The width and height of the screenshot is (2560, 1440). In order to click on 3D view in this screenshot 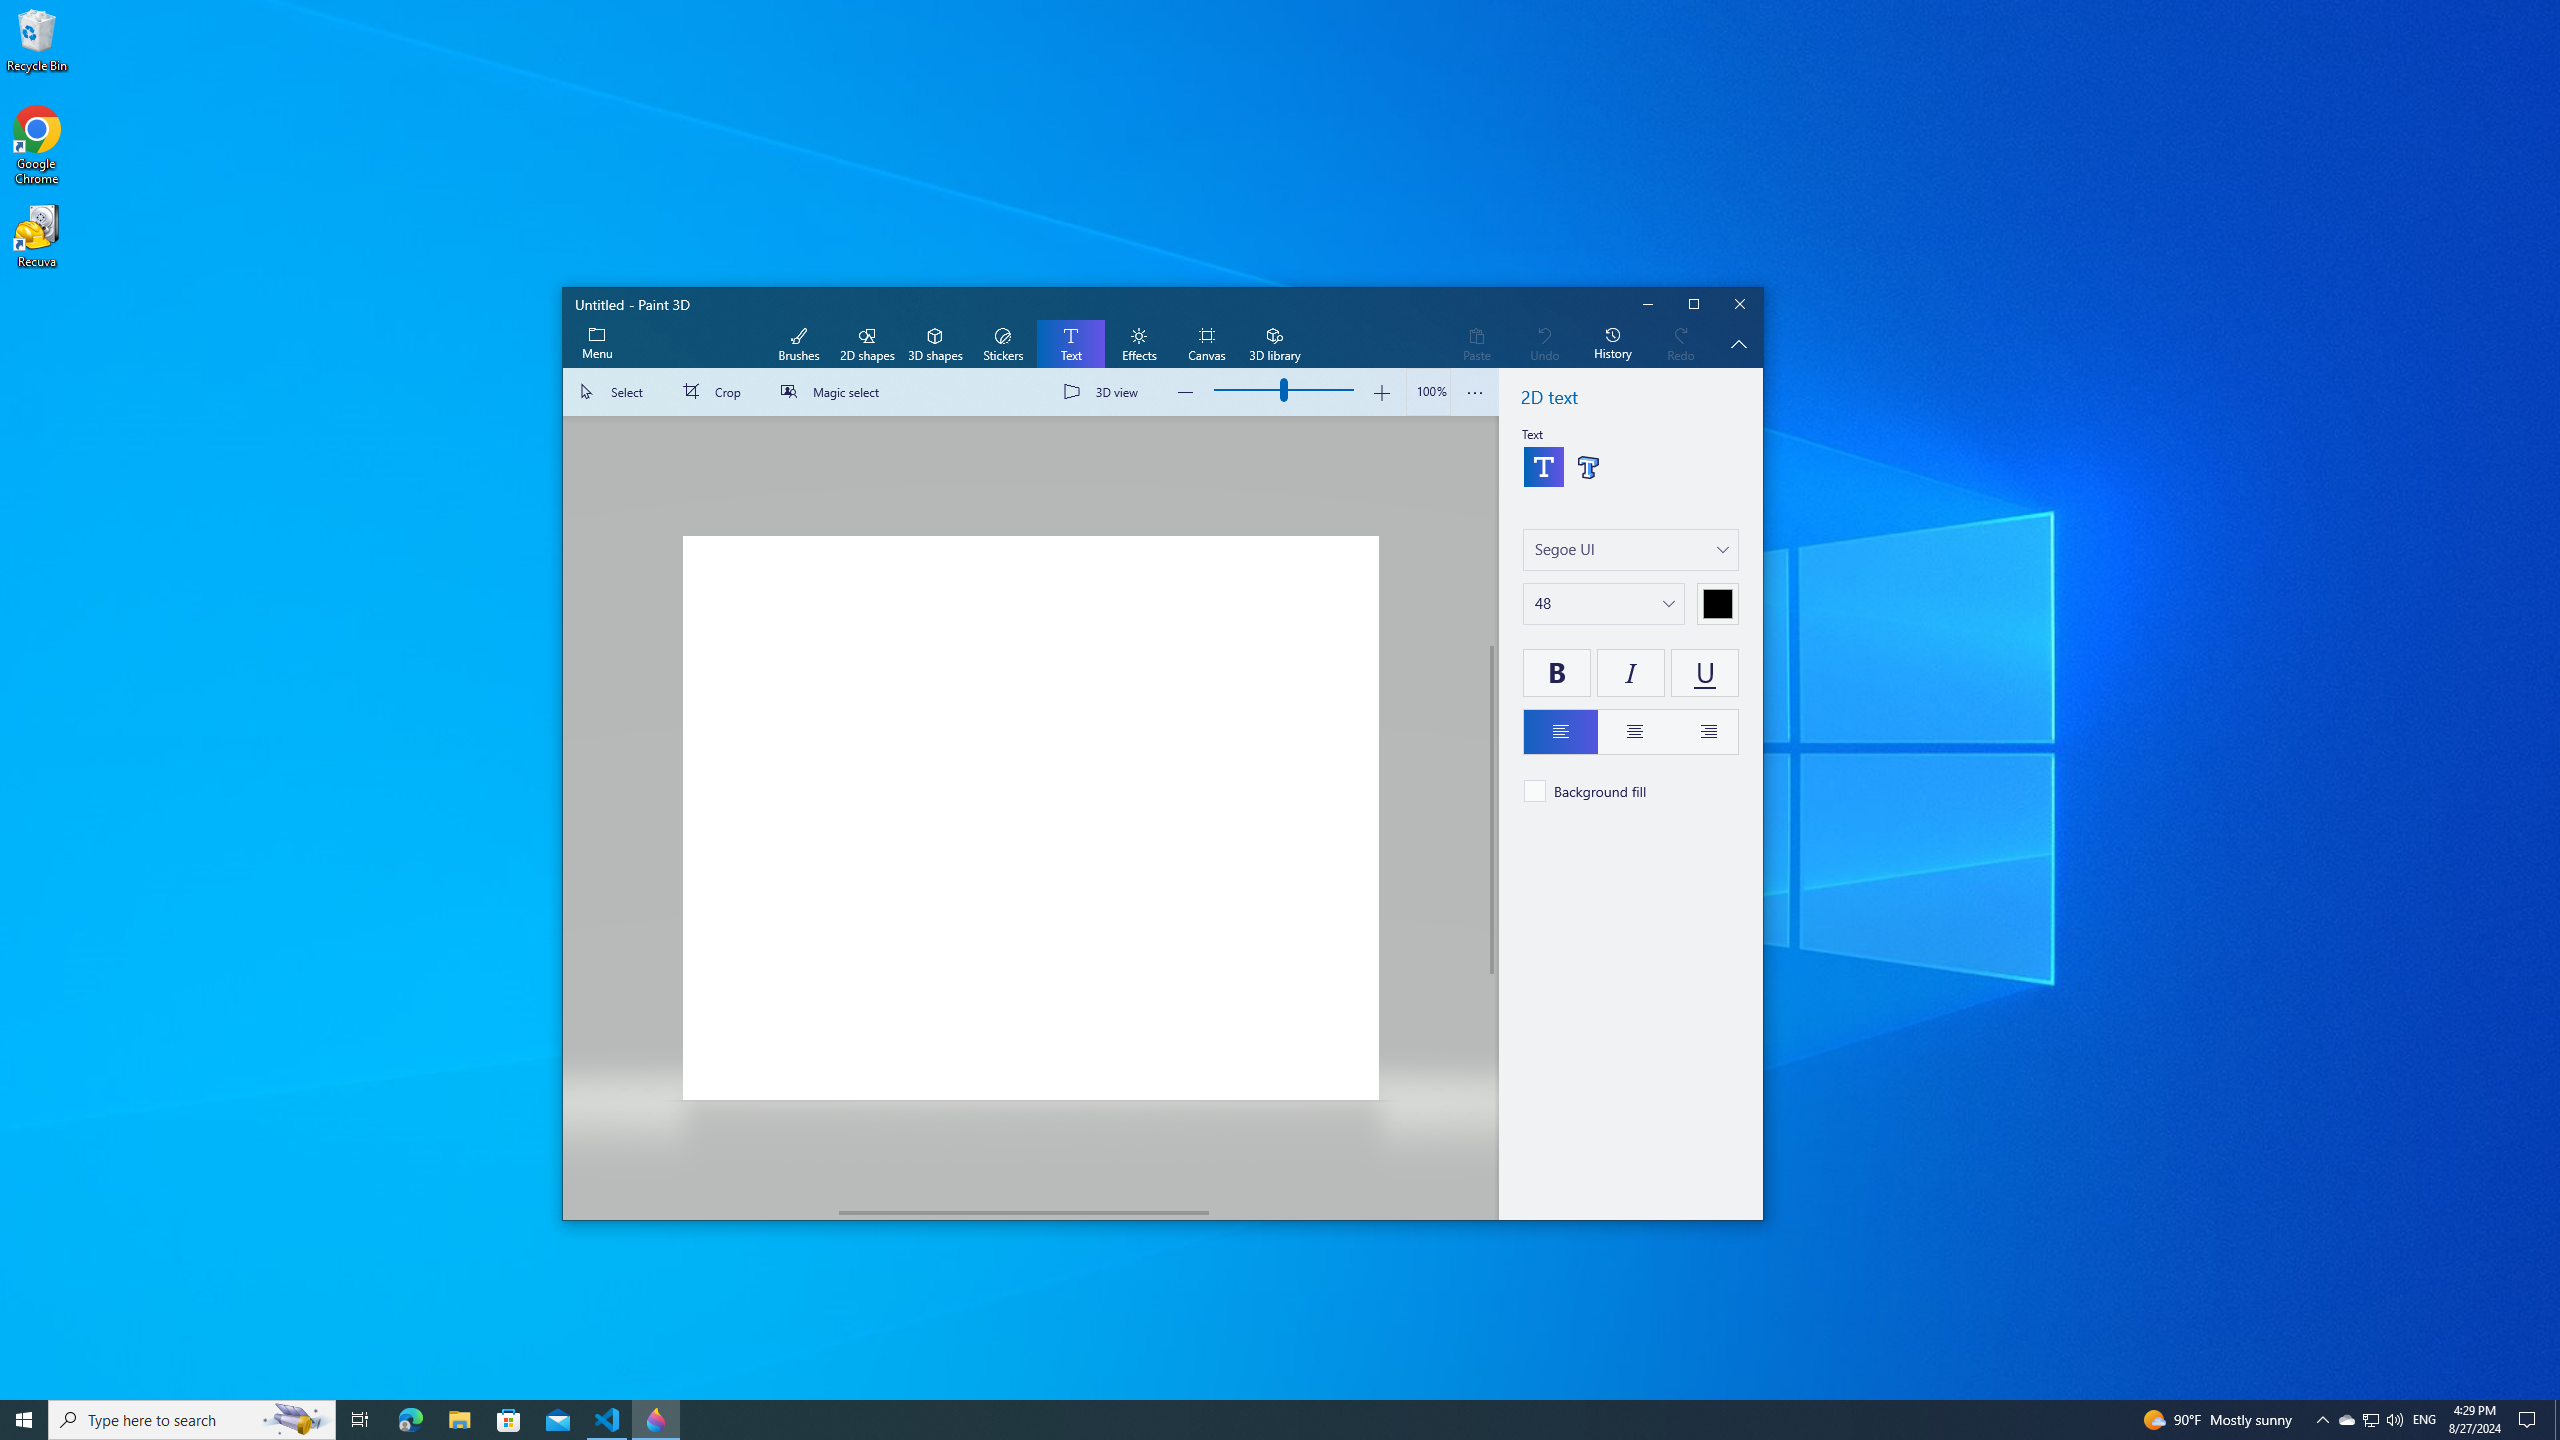, I will do `click(1104, 392)`.